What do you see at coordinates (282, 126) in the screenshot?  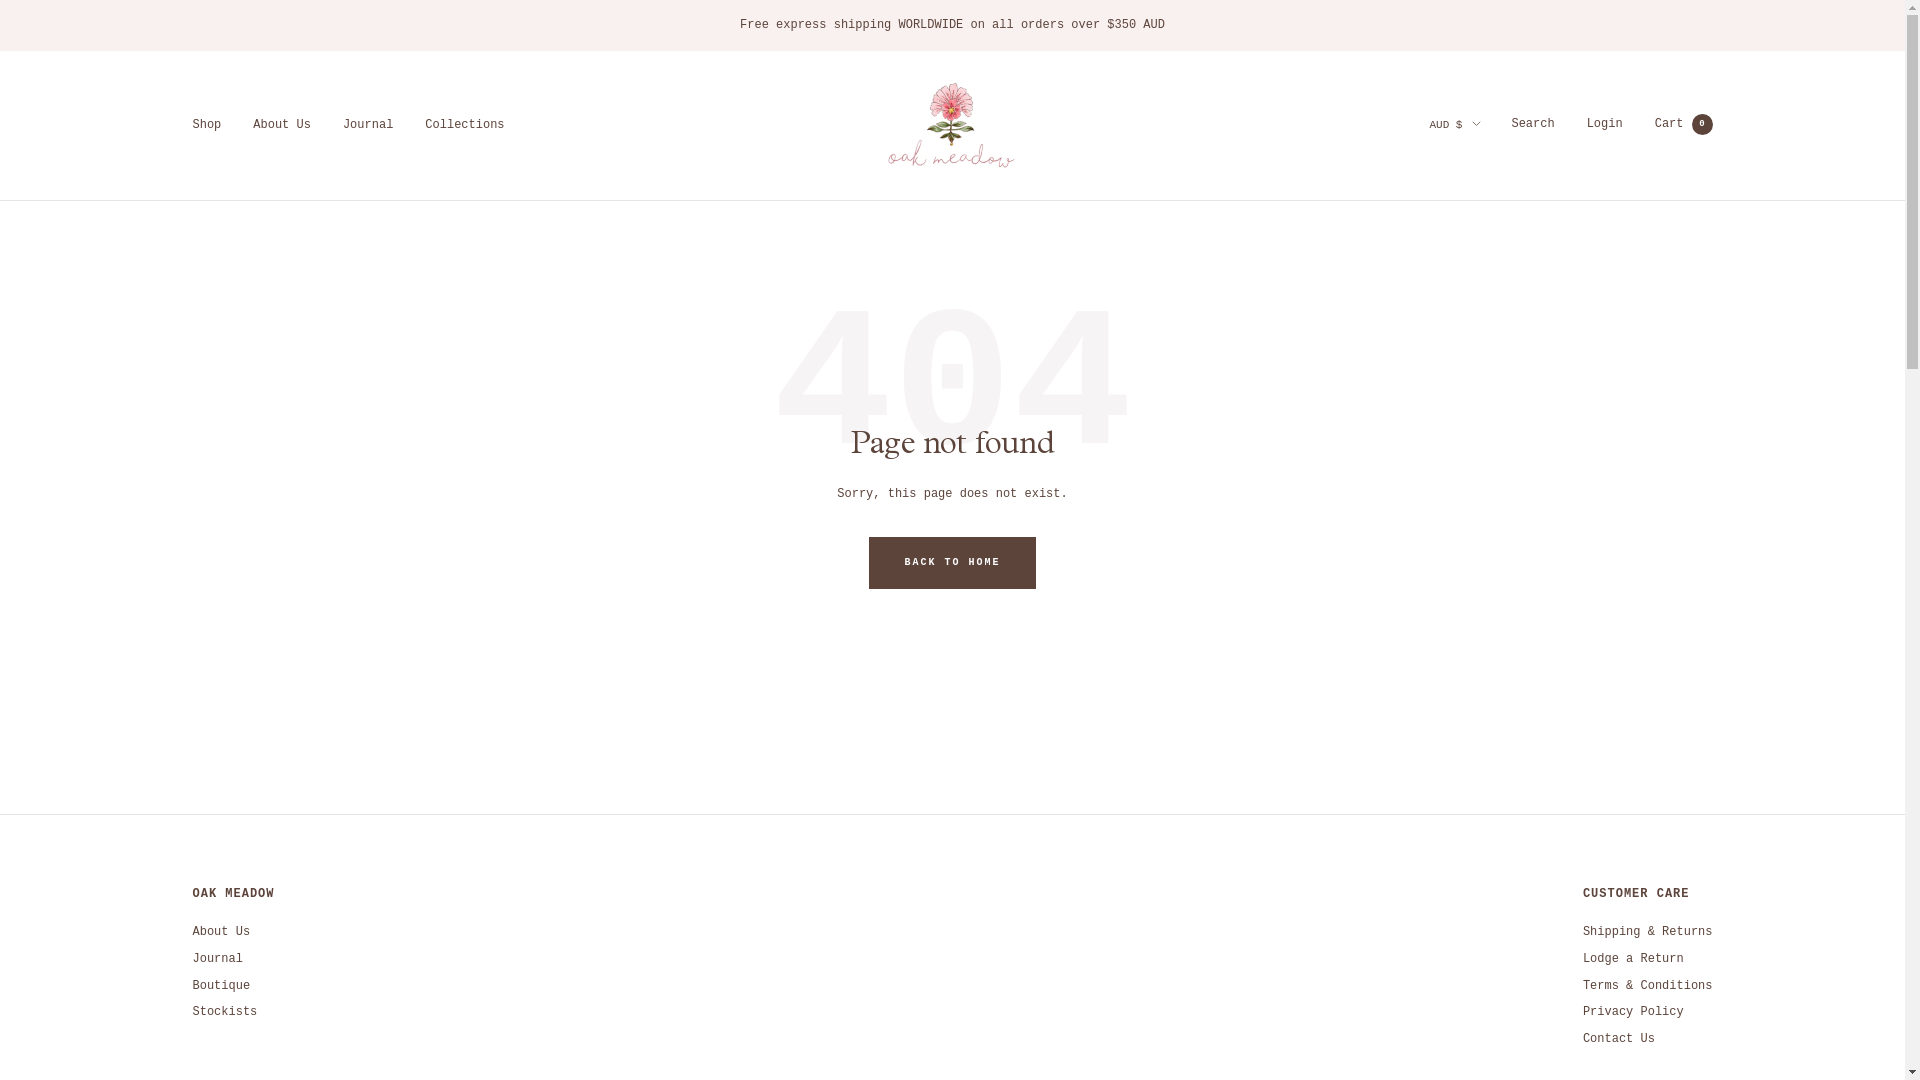 I see `About Us` at bounding box center [282, 126].